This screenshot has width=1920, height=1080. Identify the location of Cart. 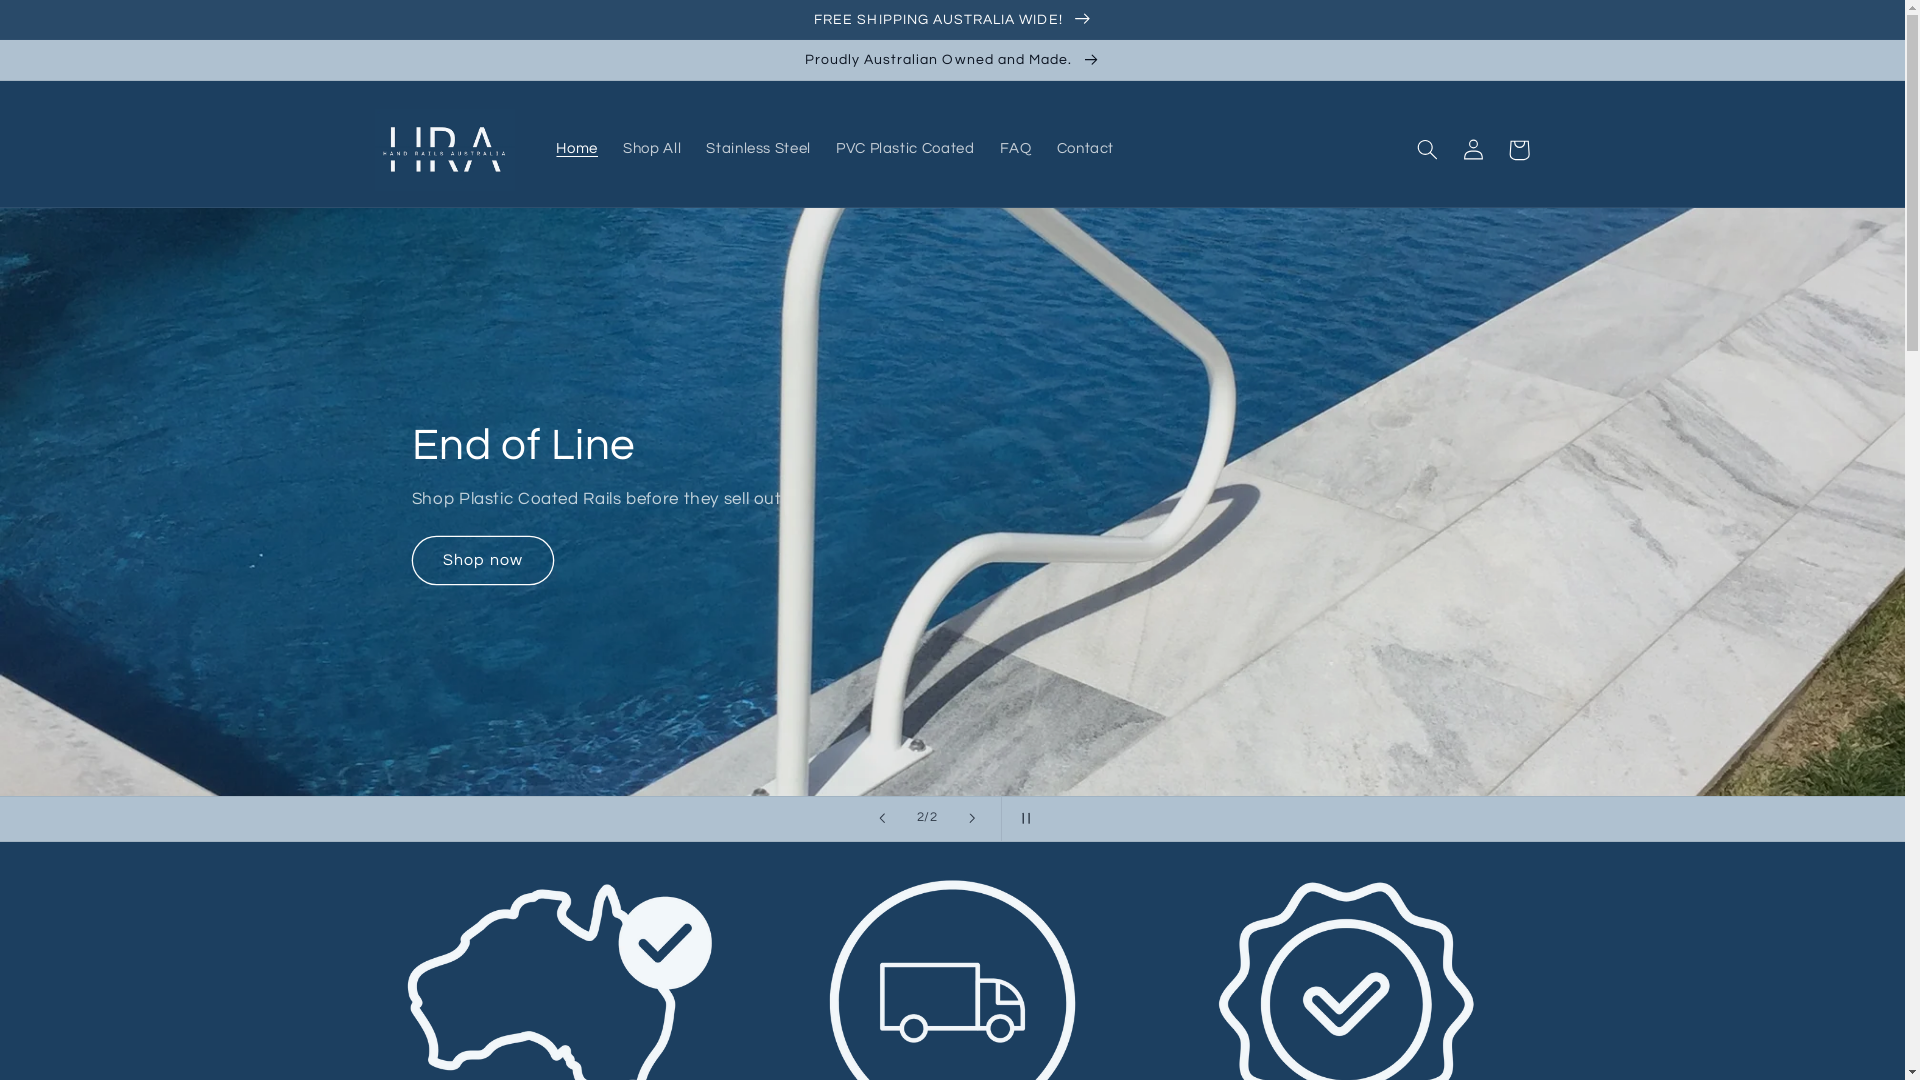
(1519, 150).